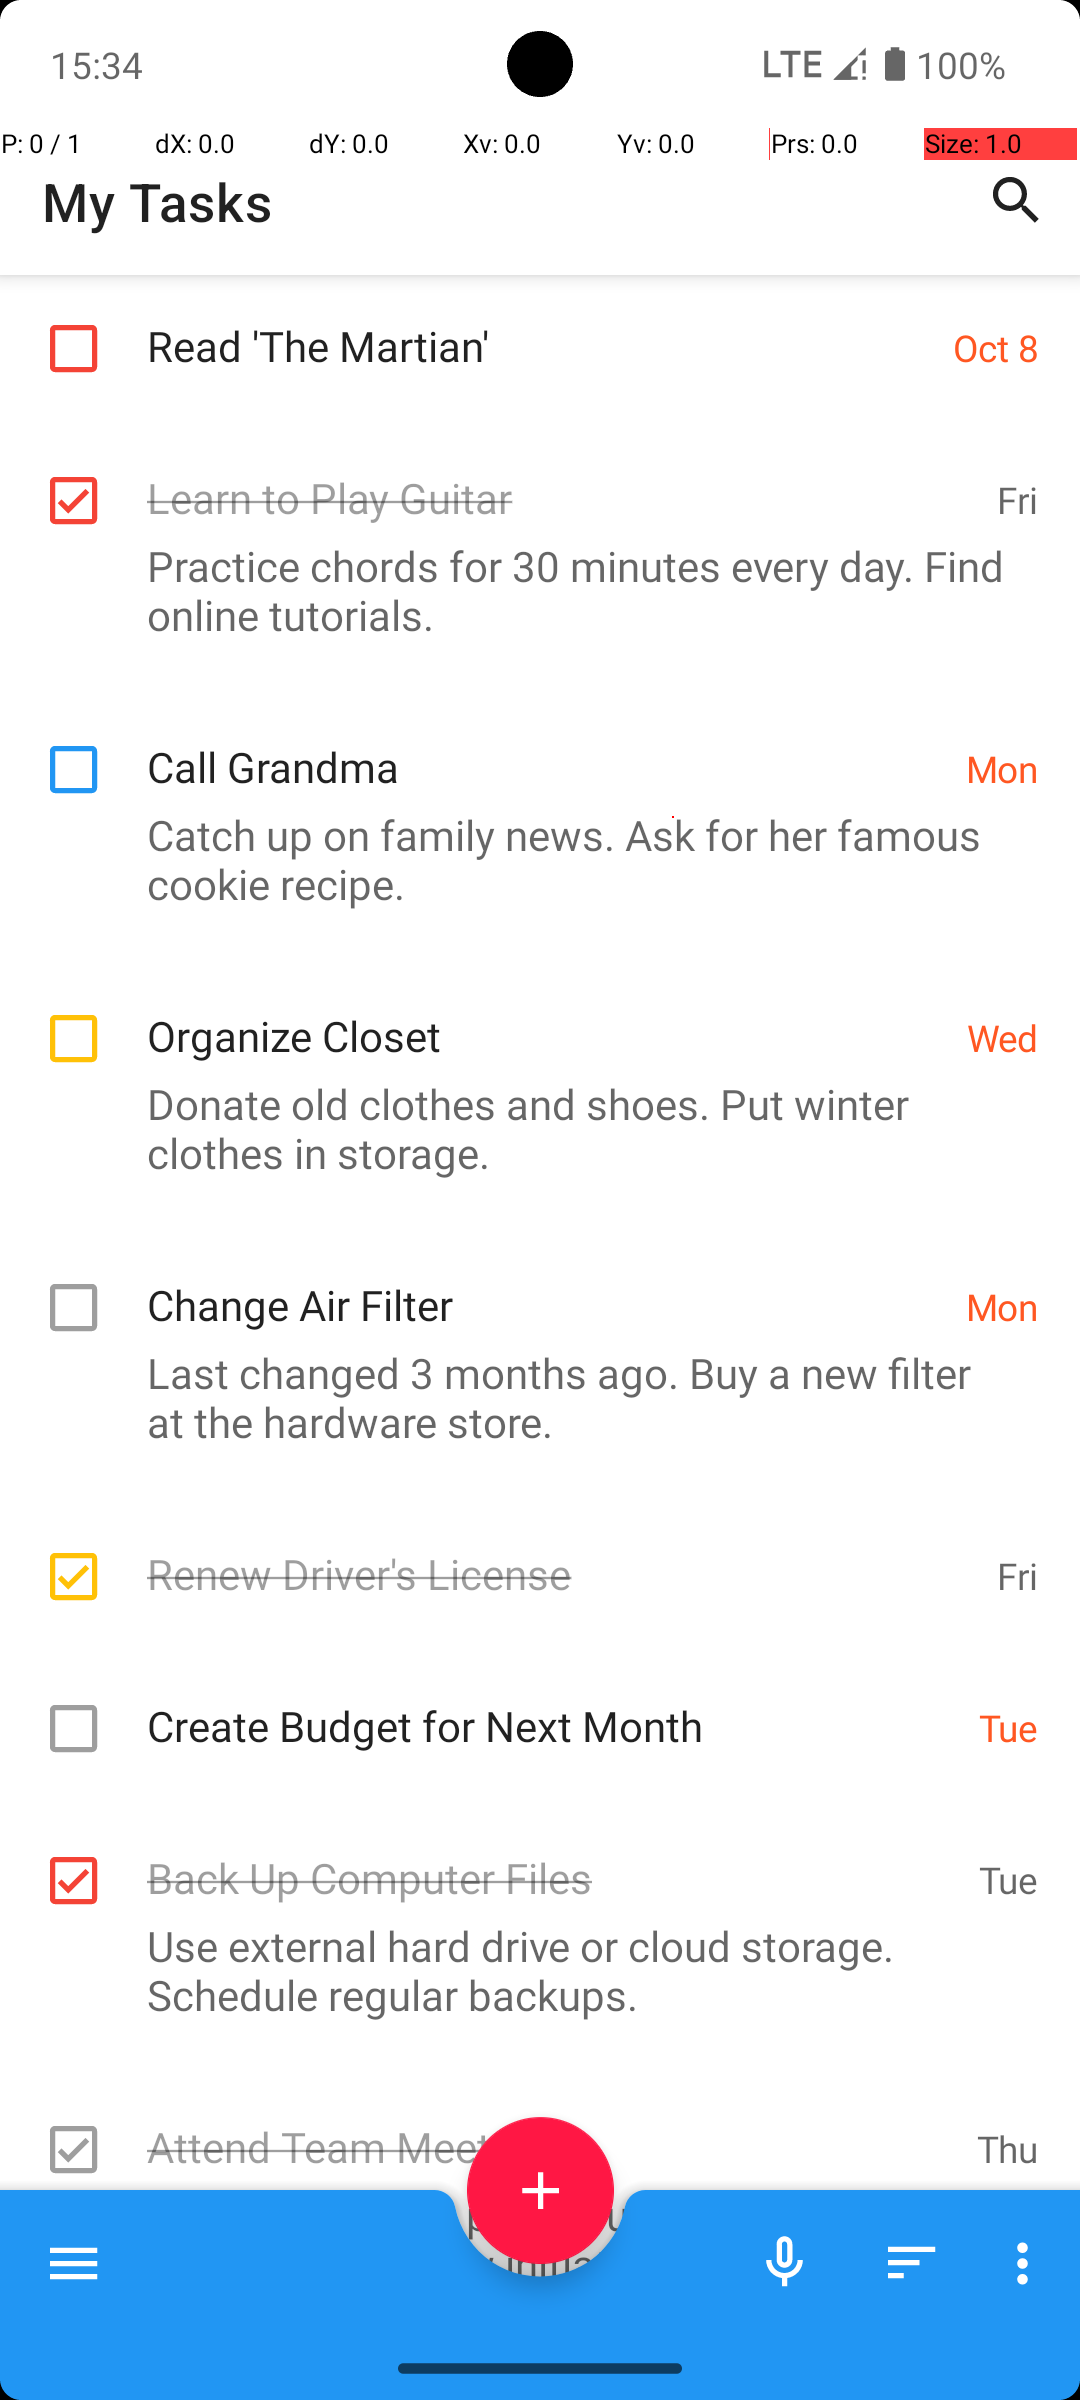 This screenshot has width=1080, height=2400. Describe the element at coordinates (530, 859) in the screenshot. I see `Catch up on family news. Ask for her famous cookie recipe.` at that location.